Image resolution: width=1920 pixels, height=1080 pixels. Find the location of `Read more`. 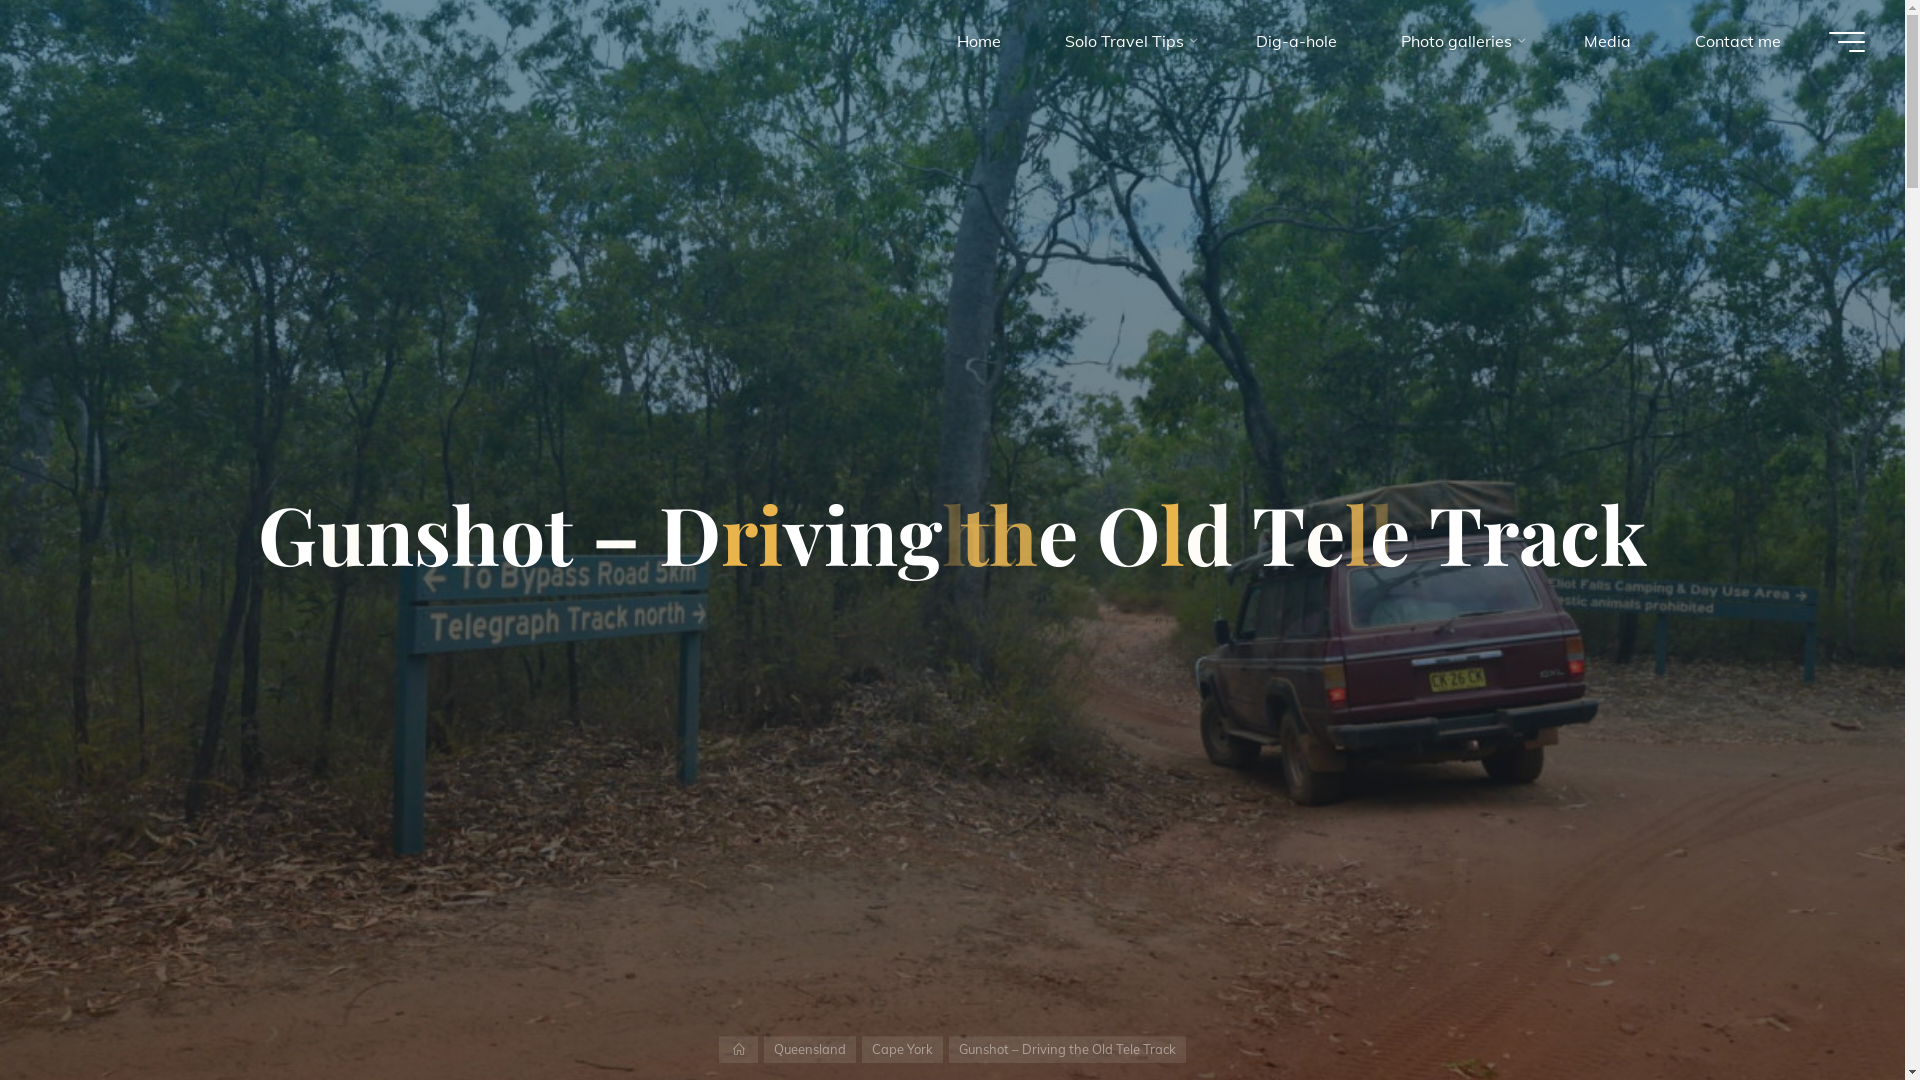

Read more is located at coordinates (952, 958).